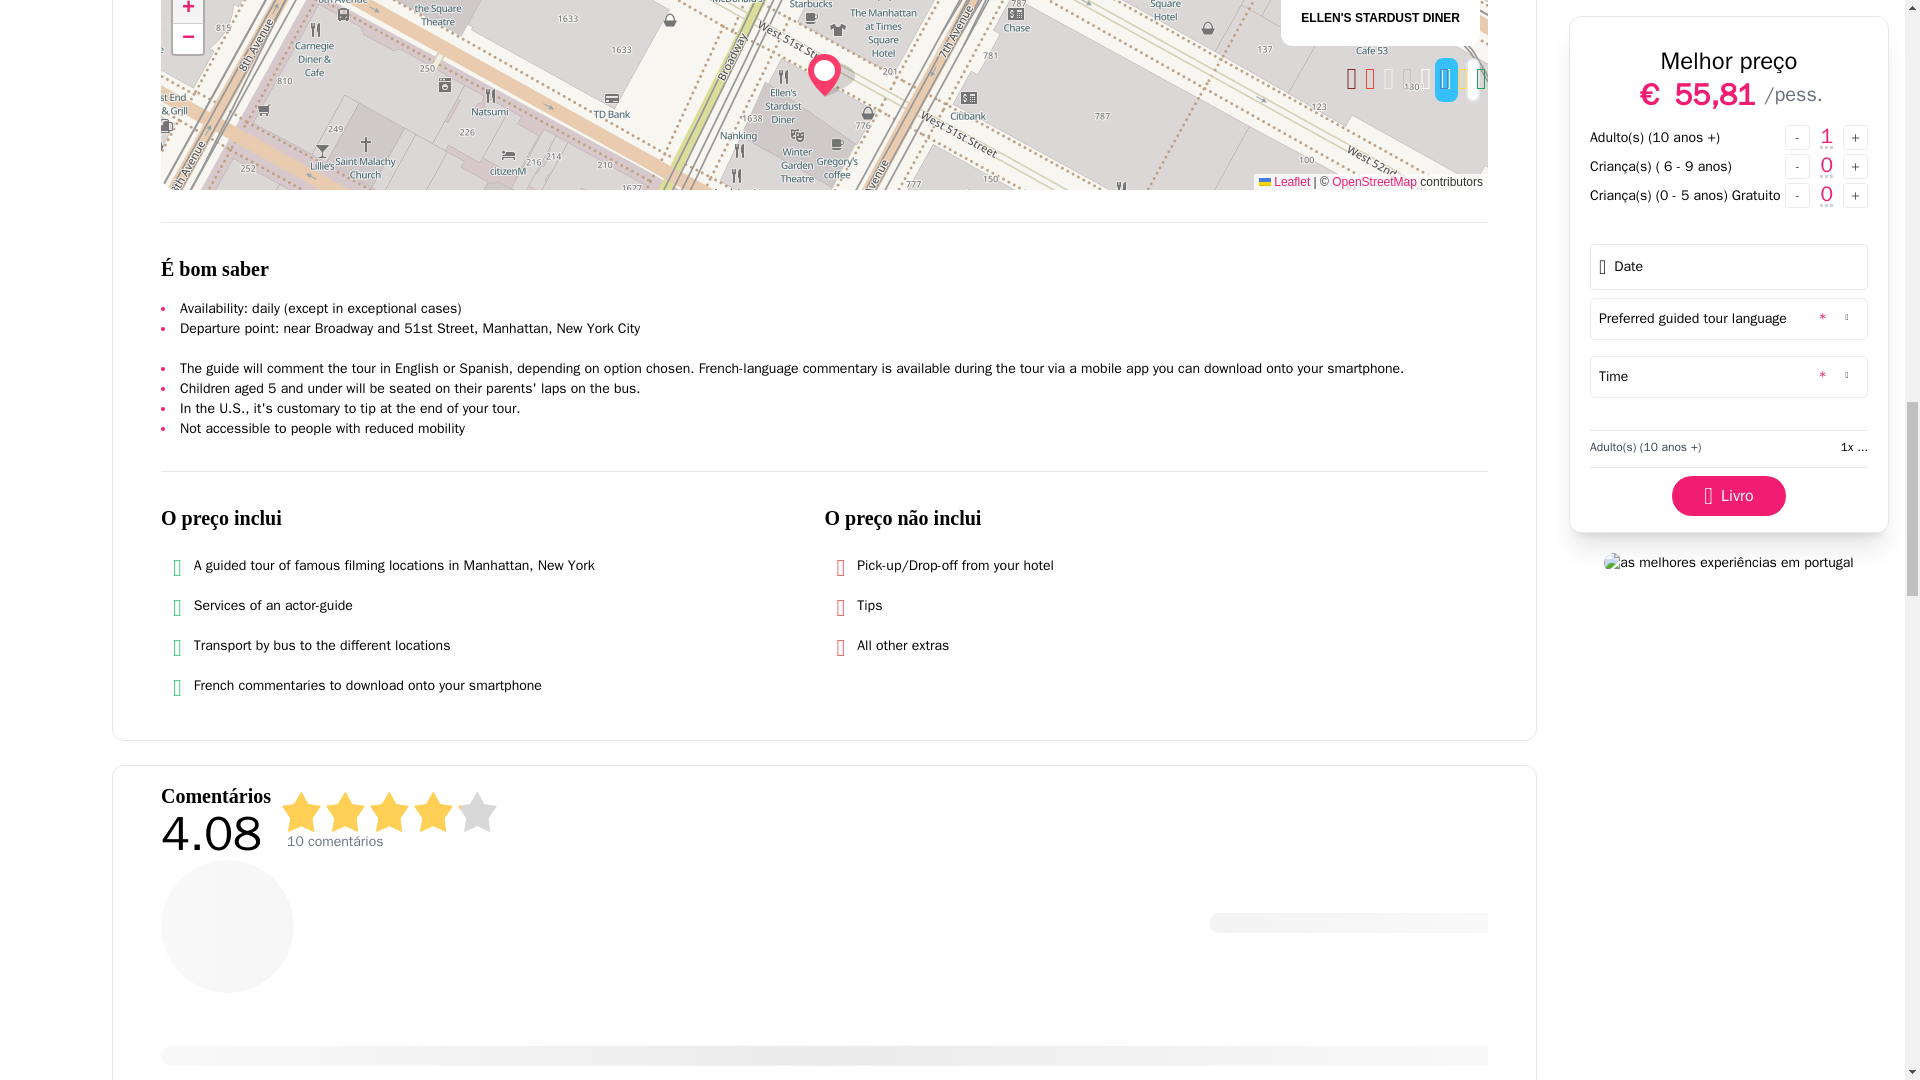  I want to click on OpenStreetMap, so click(1374, 182).